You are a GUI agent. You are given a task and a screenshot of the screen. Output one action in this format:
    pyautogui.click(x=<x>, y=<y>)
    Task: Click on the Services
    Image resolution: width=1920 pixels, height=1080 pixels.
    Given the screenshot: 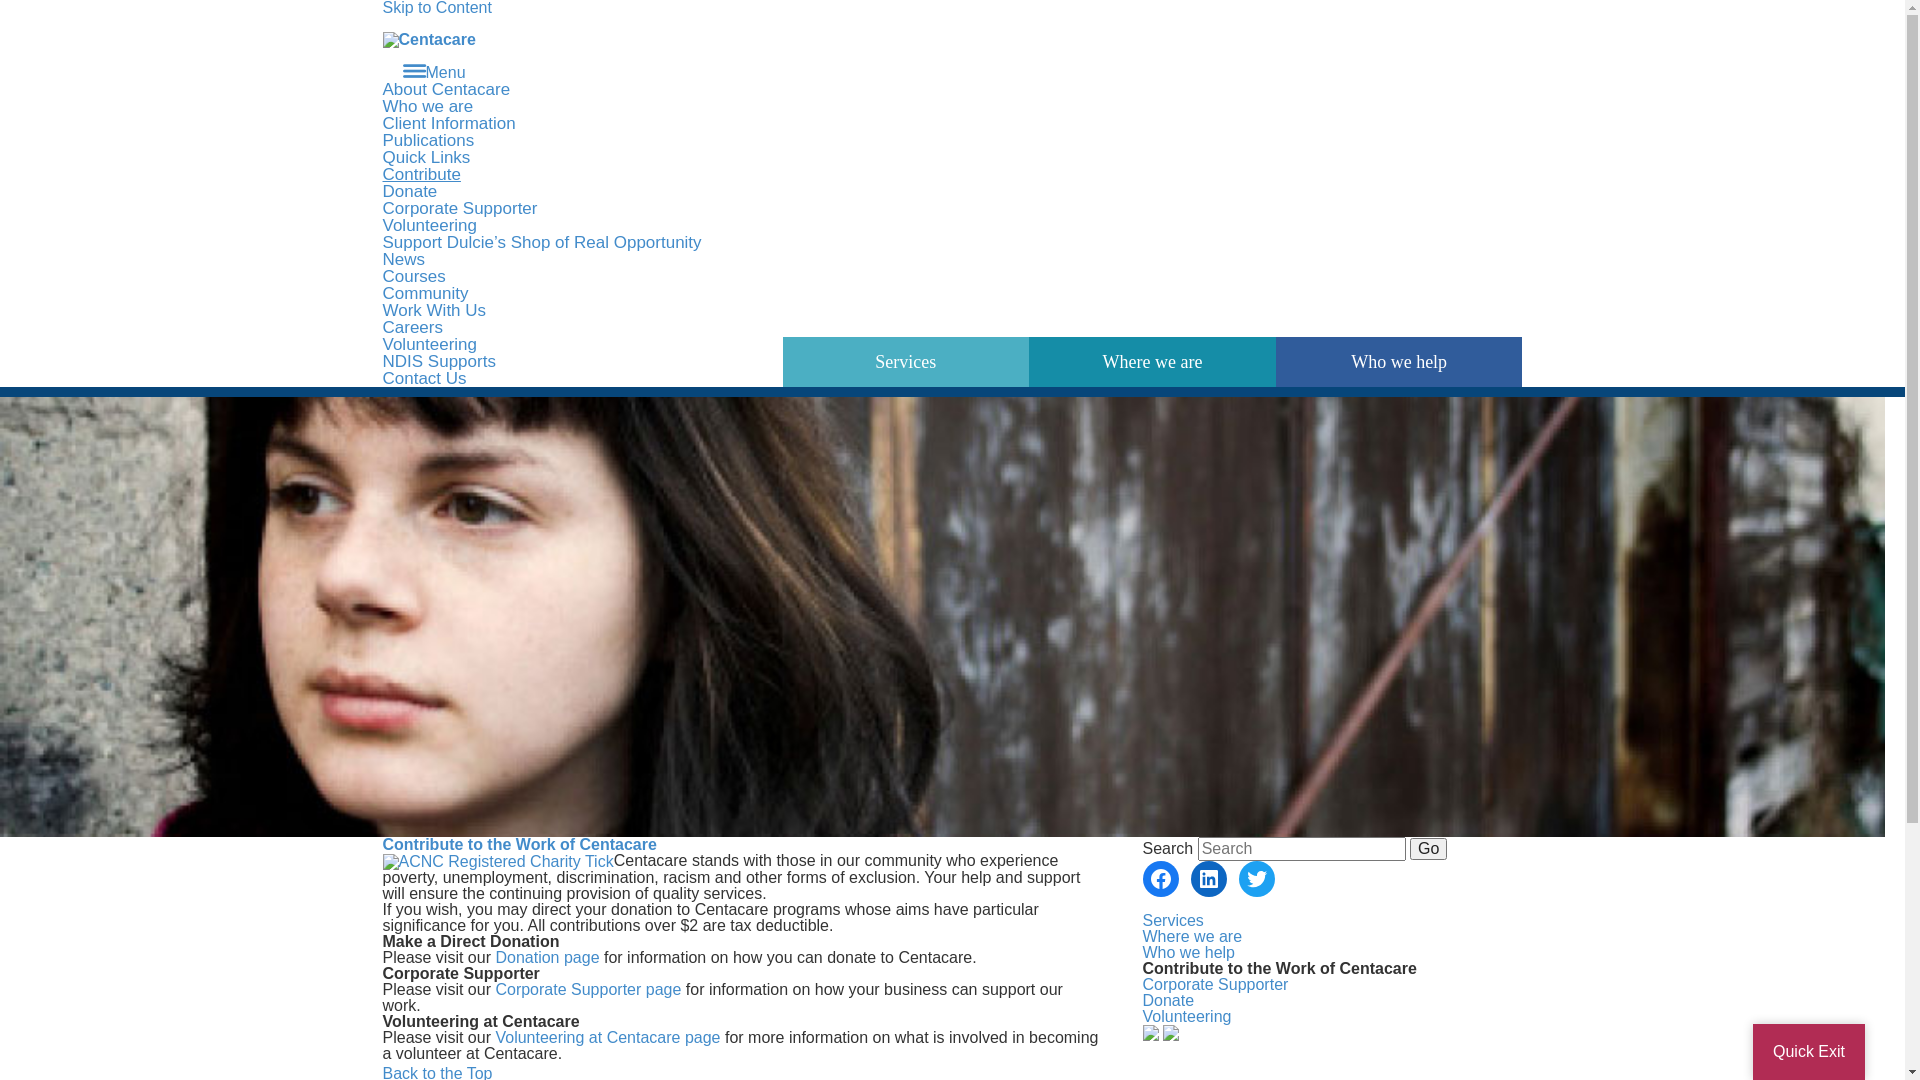 What is the action you would take?
    pyautogui.click(x=1172, y=920)
    